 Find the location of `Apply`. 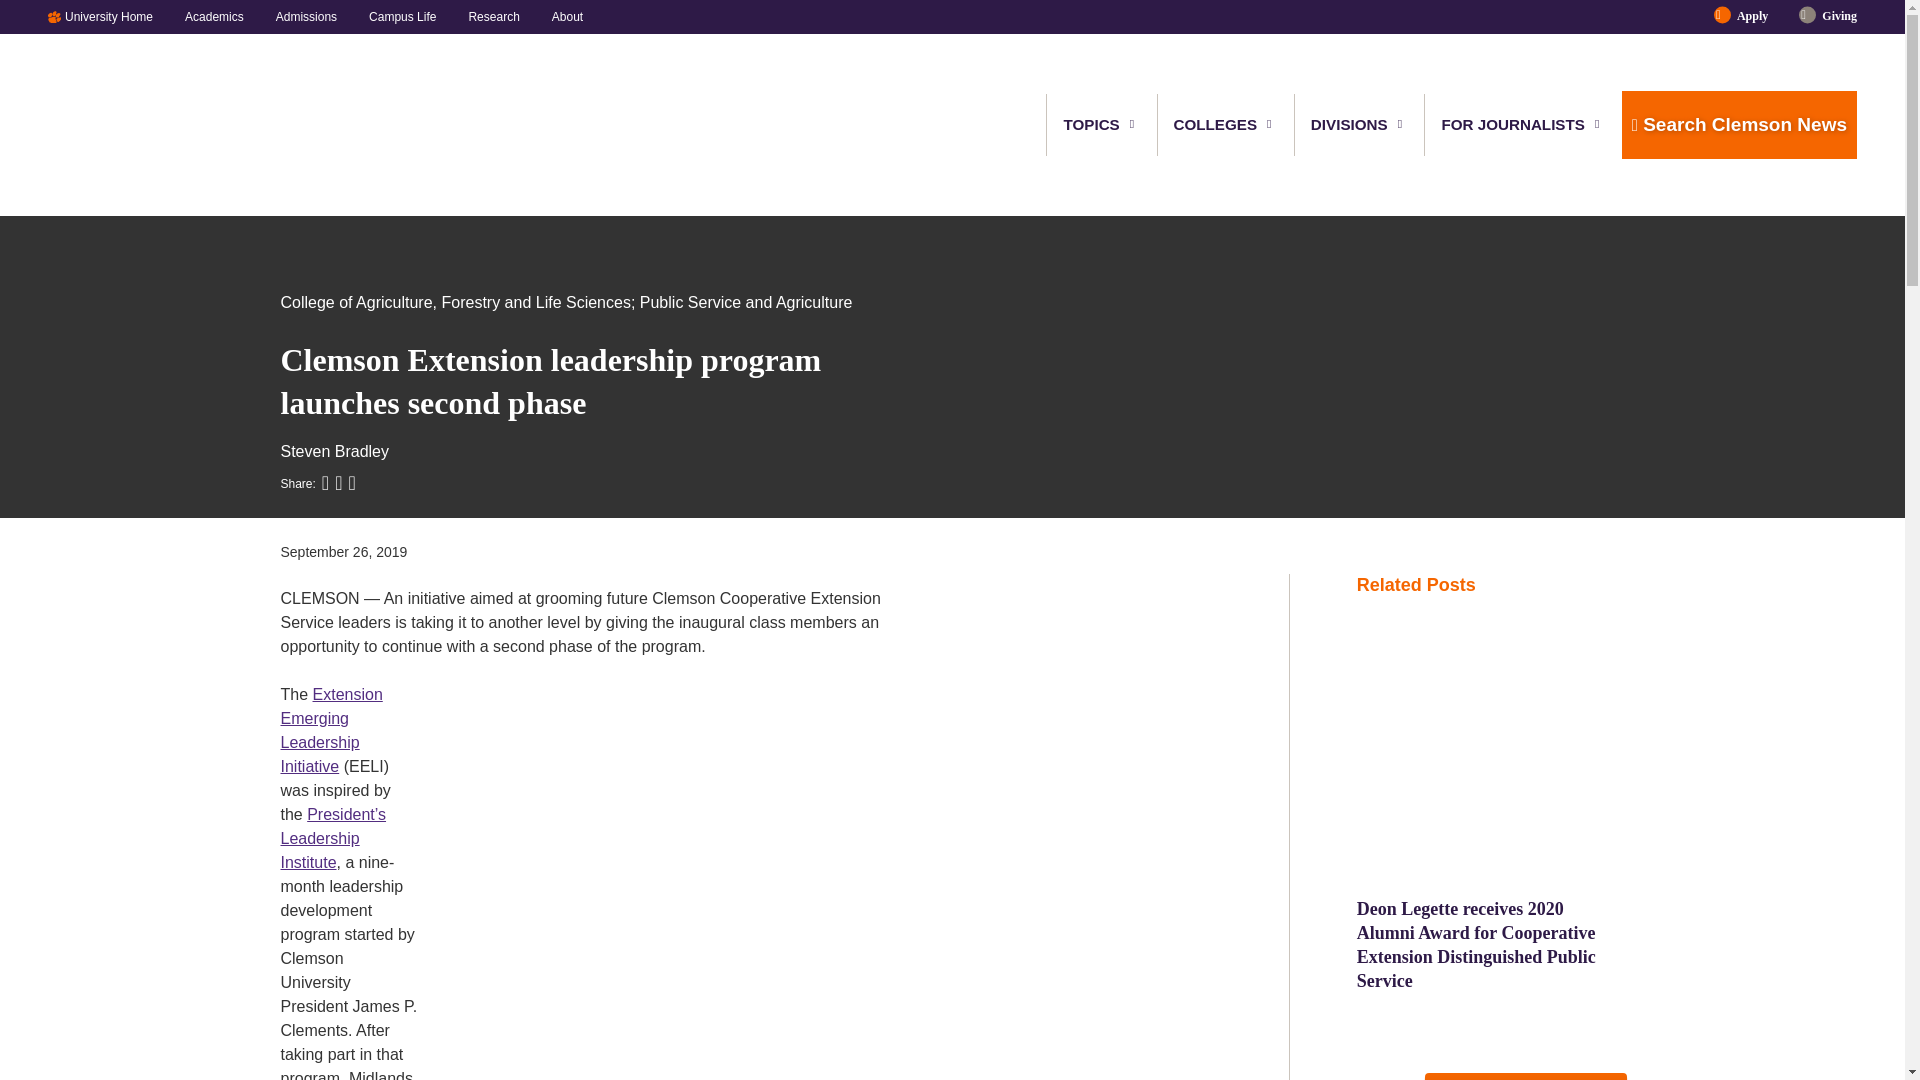

Apply is located at coordinates (1752, 16).